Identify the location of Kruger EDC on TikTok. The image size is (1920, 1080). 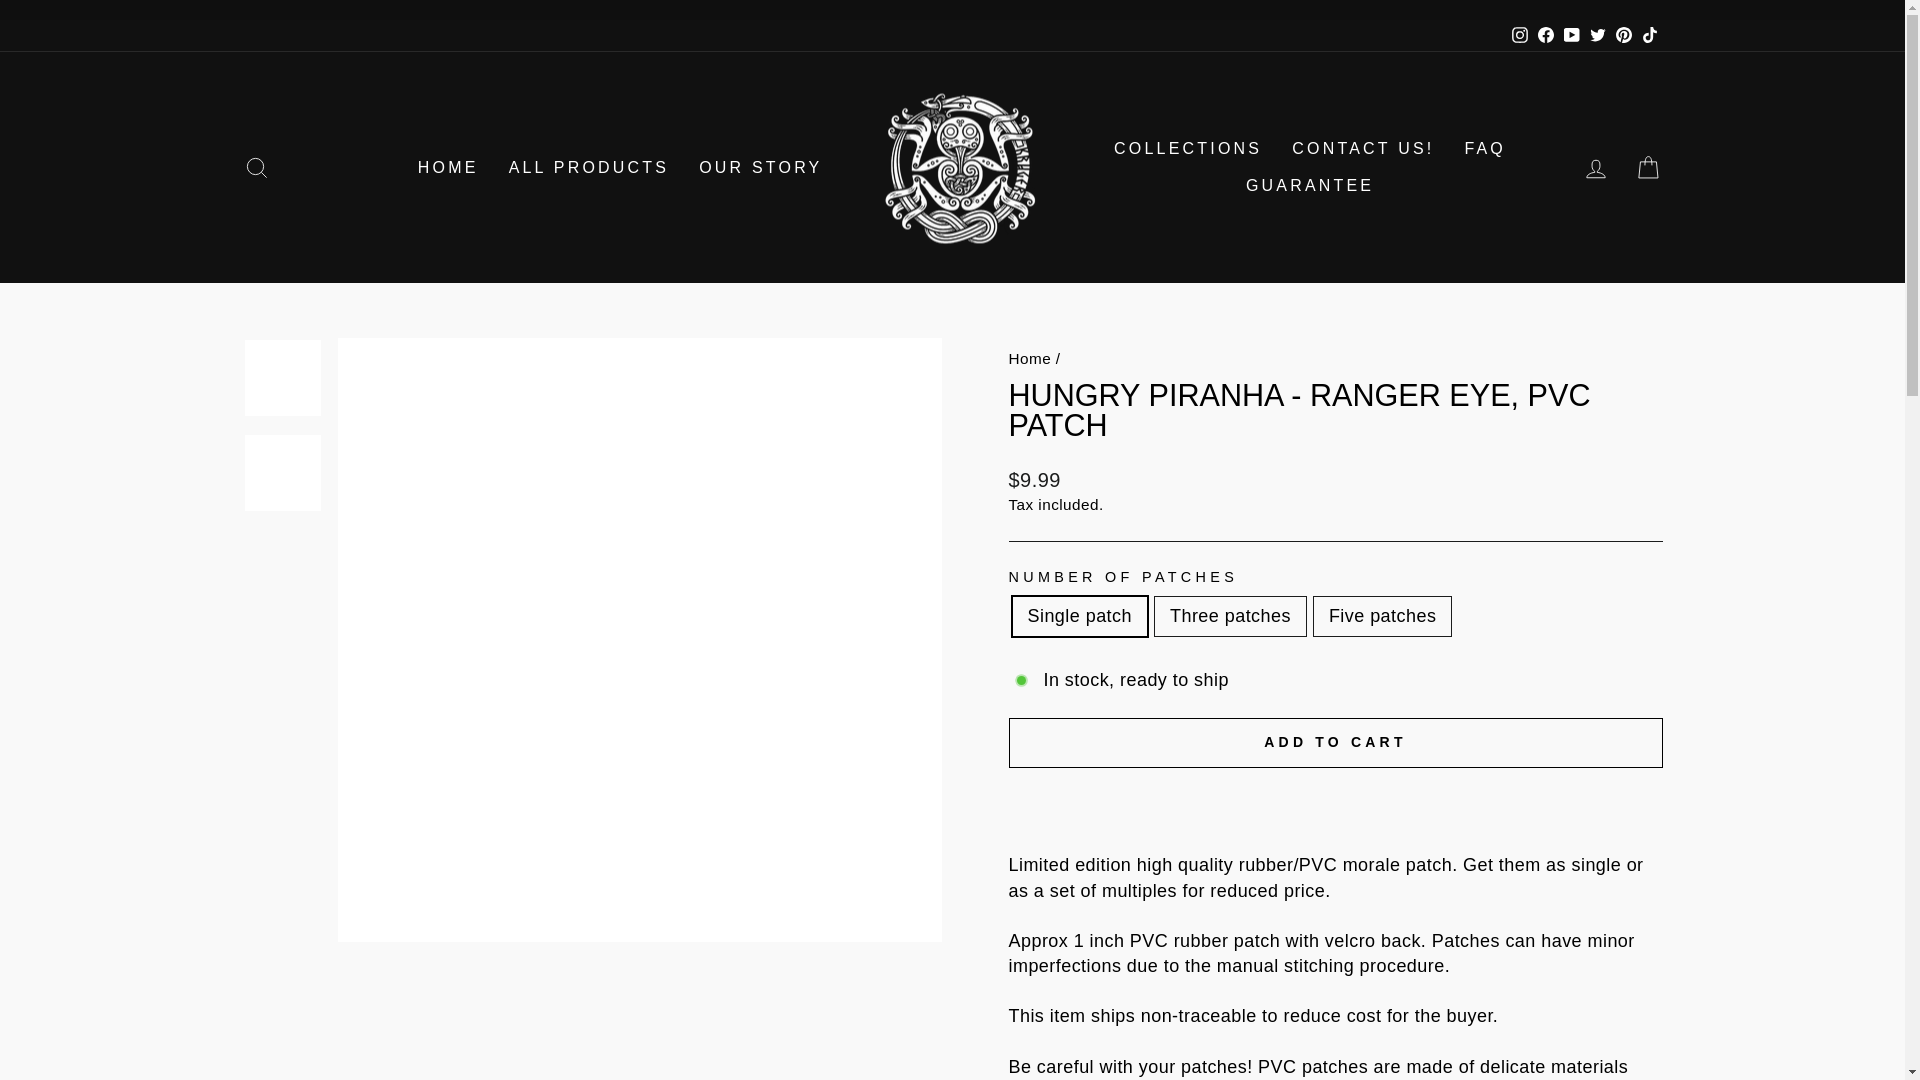
(1648, 35).